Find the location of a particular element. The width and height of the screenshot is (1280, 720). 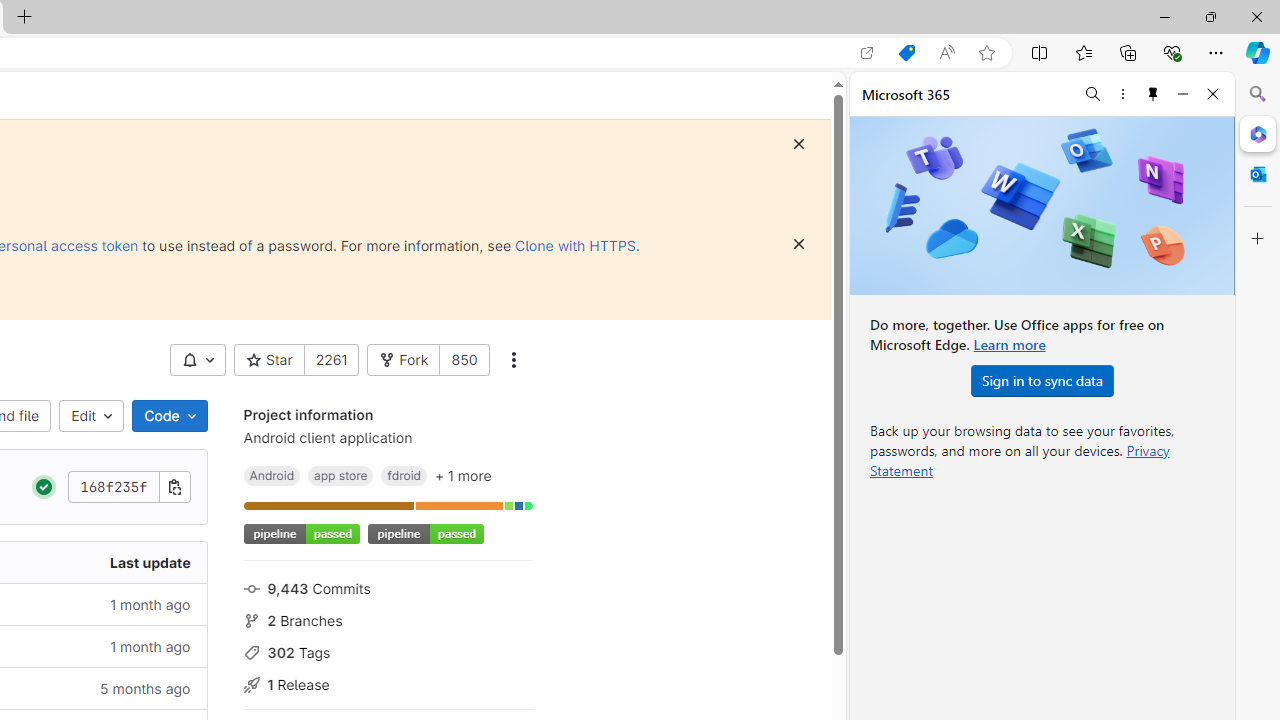

Edit is located at coordinates (92, 416).